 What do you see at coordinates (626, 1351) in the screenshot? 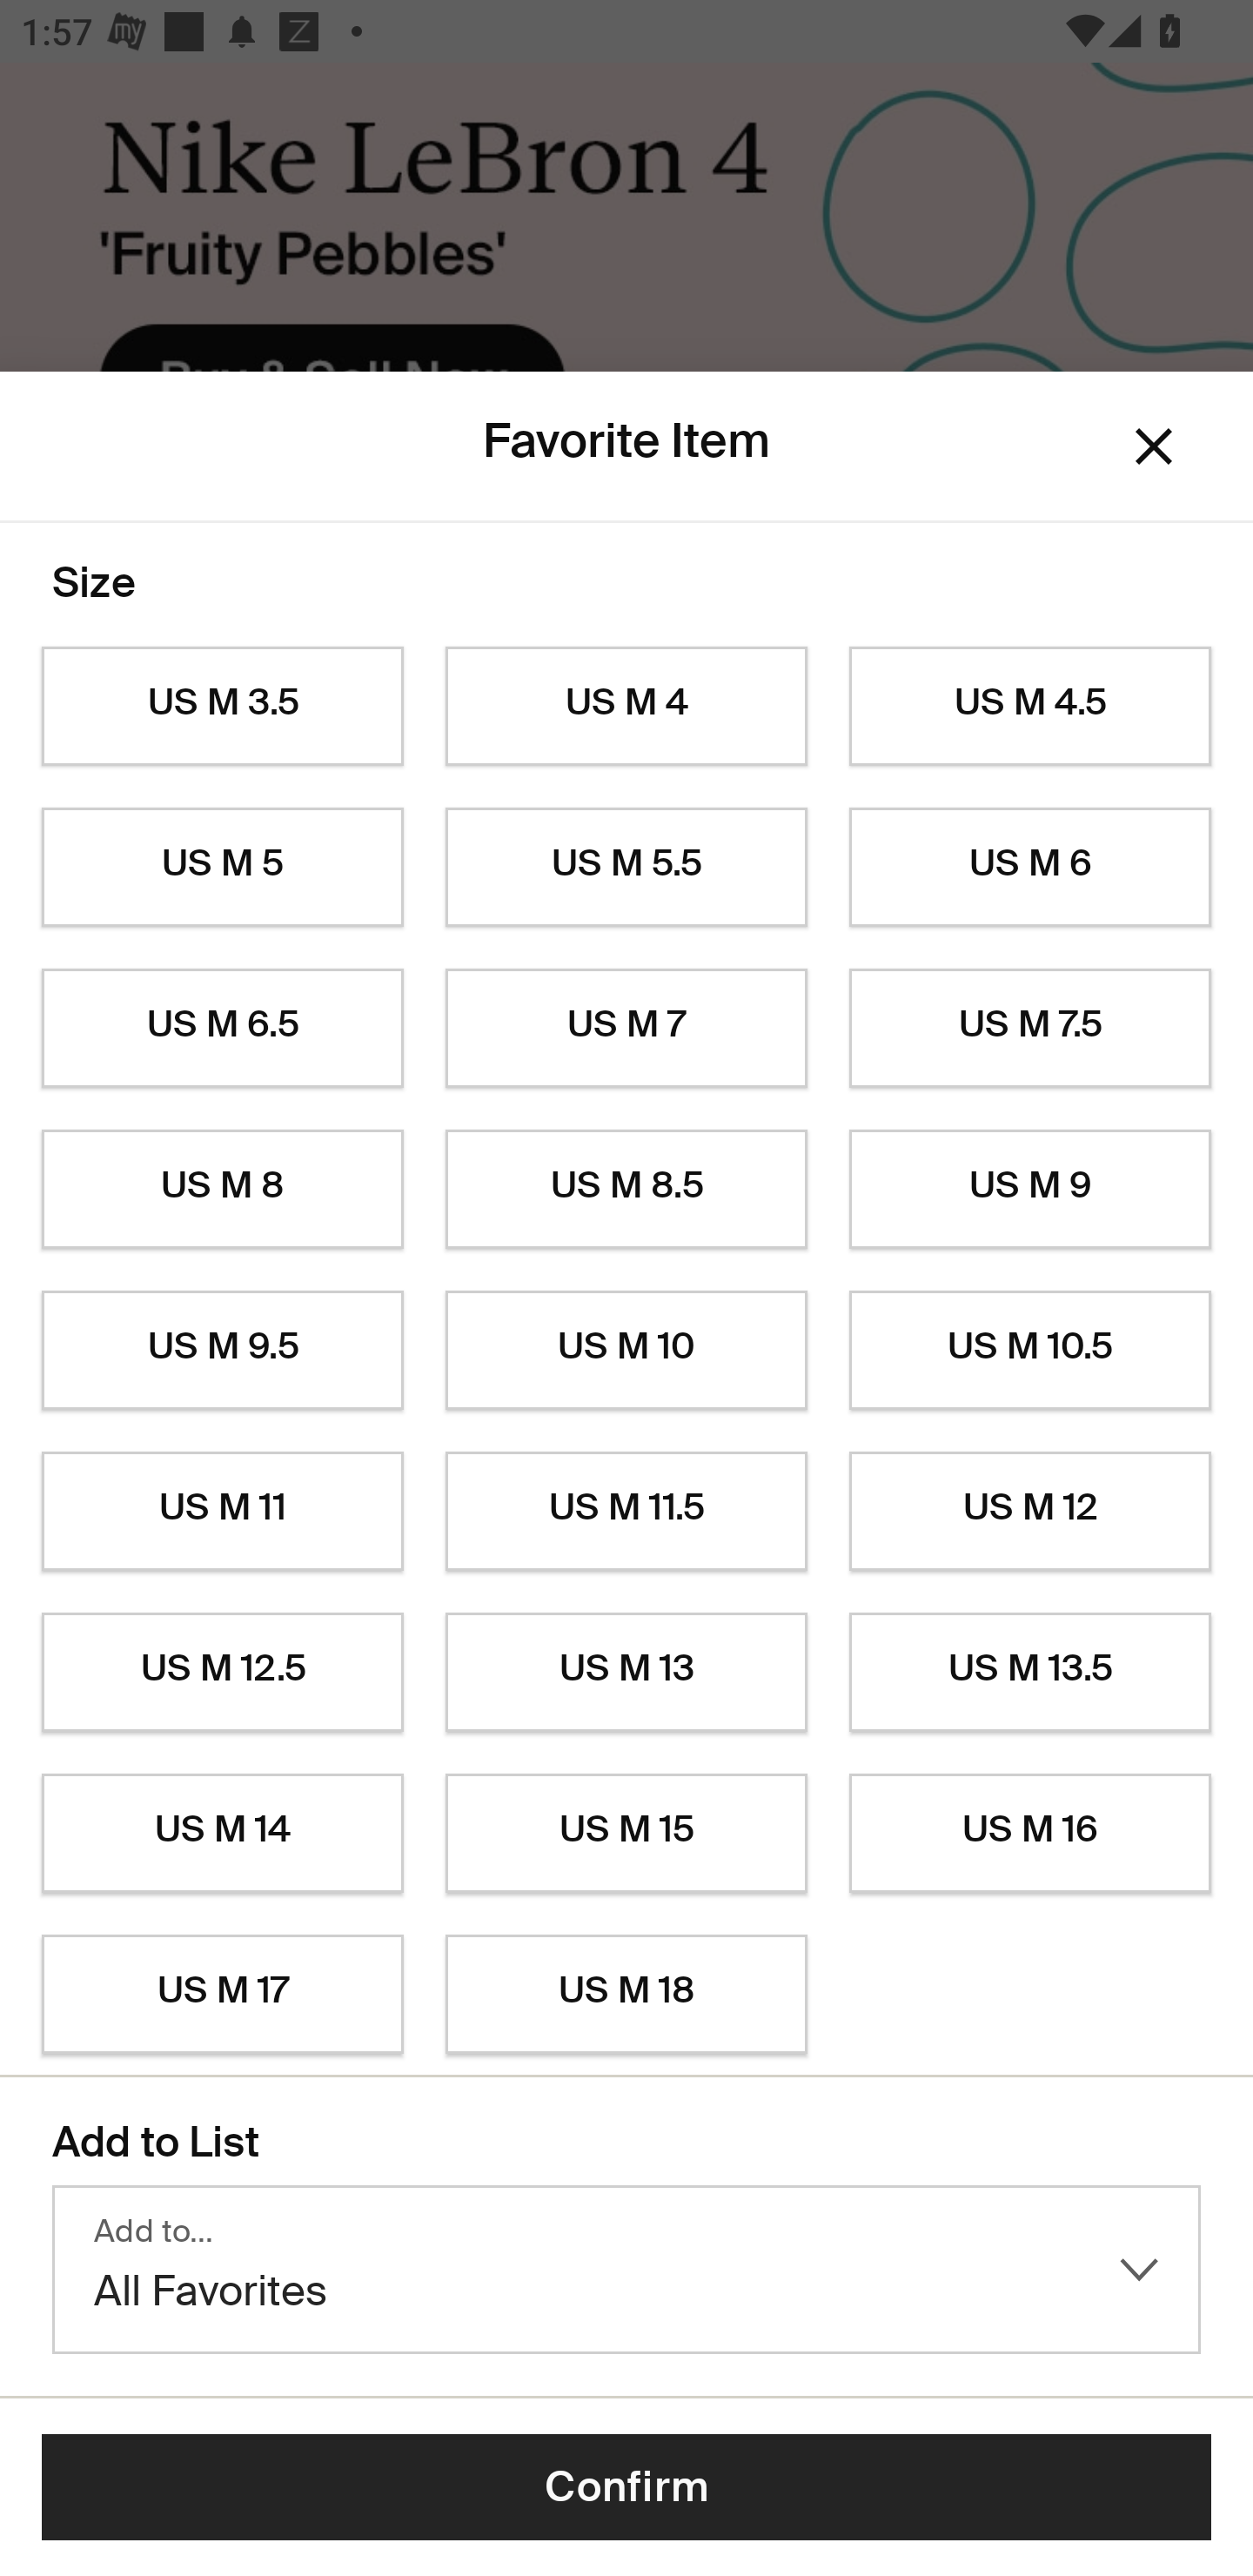
I see `US M 10` at bounding box center [626, 1351].